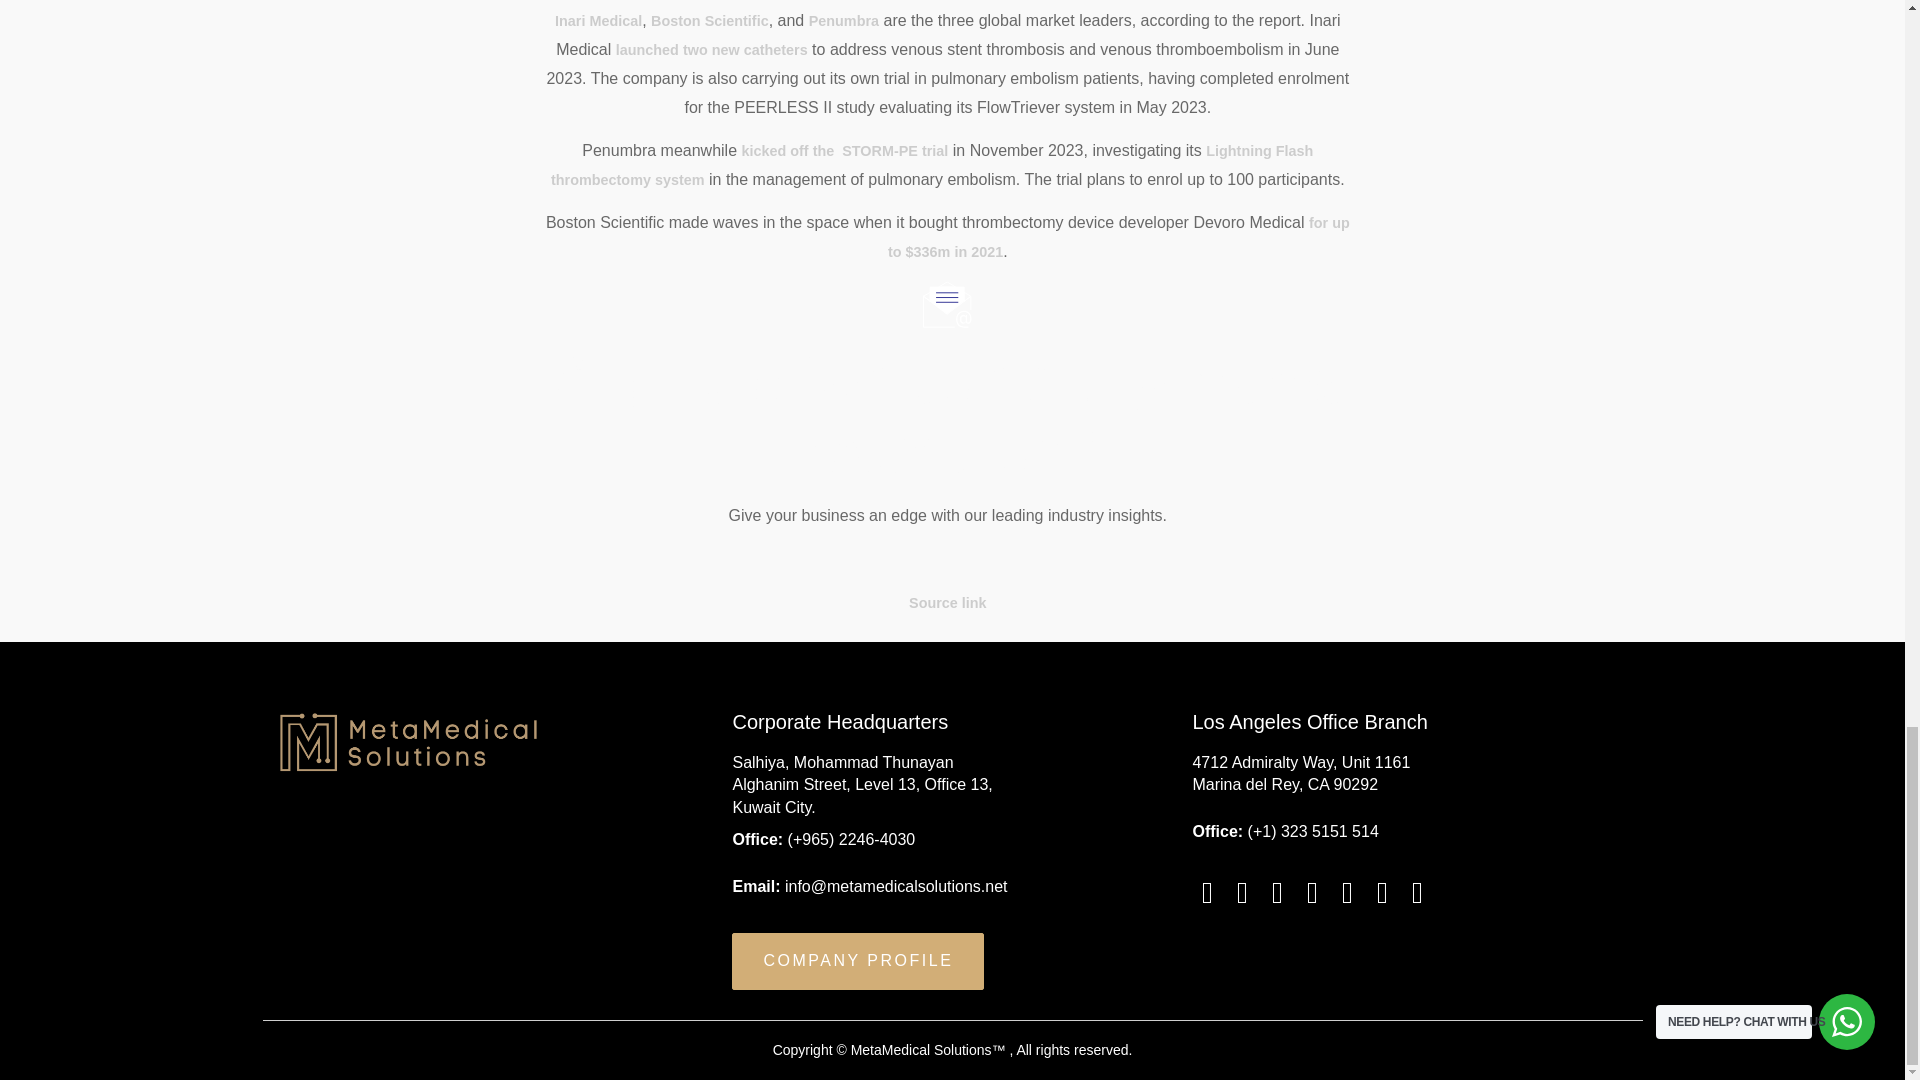 The height and width of the screenshot is (1080, 1920). What do you see at coordinates (598, 20) in the screenshot?
I see `Inari Medical` at bounding box center [598, 20].